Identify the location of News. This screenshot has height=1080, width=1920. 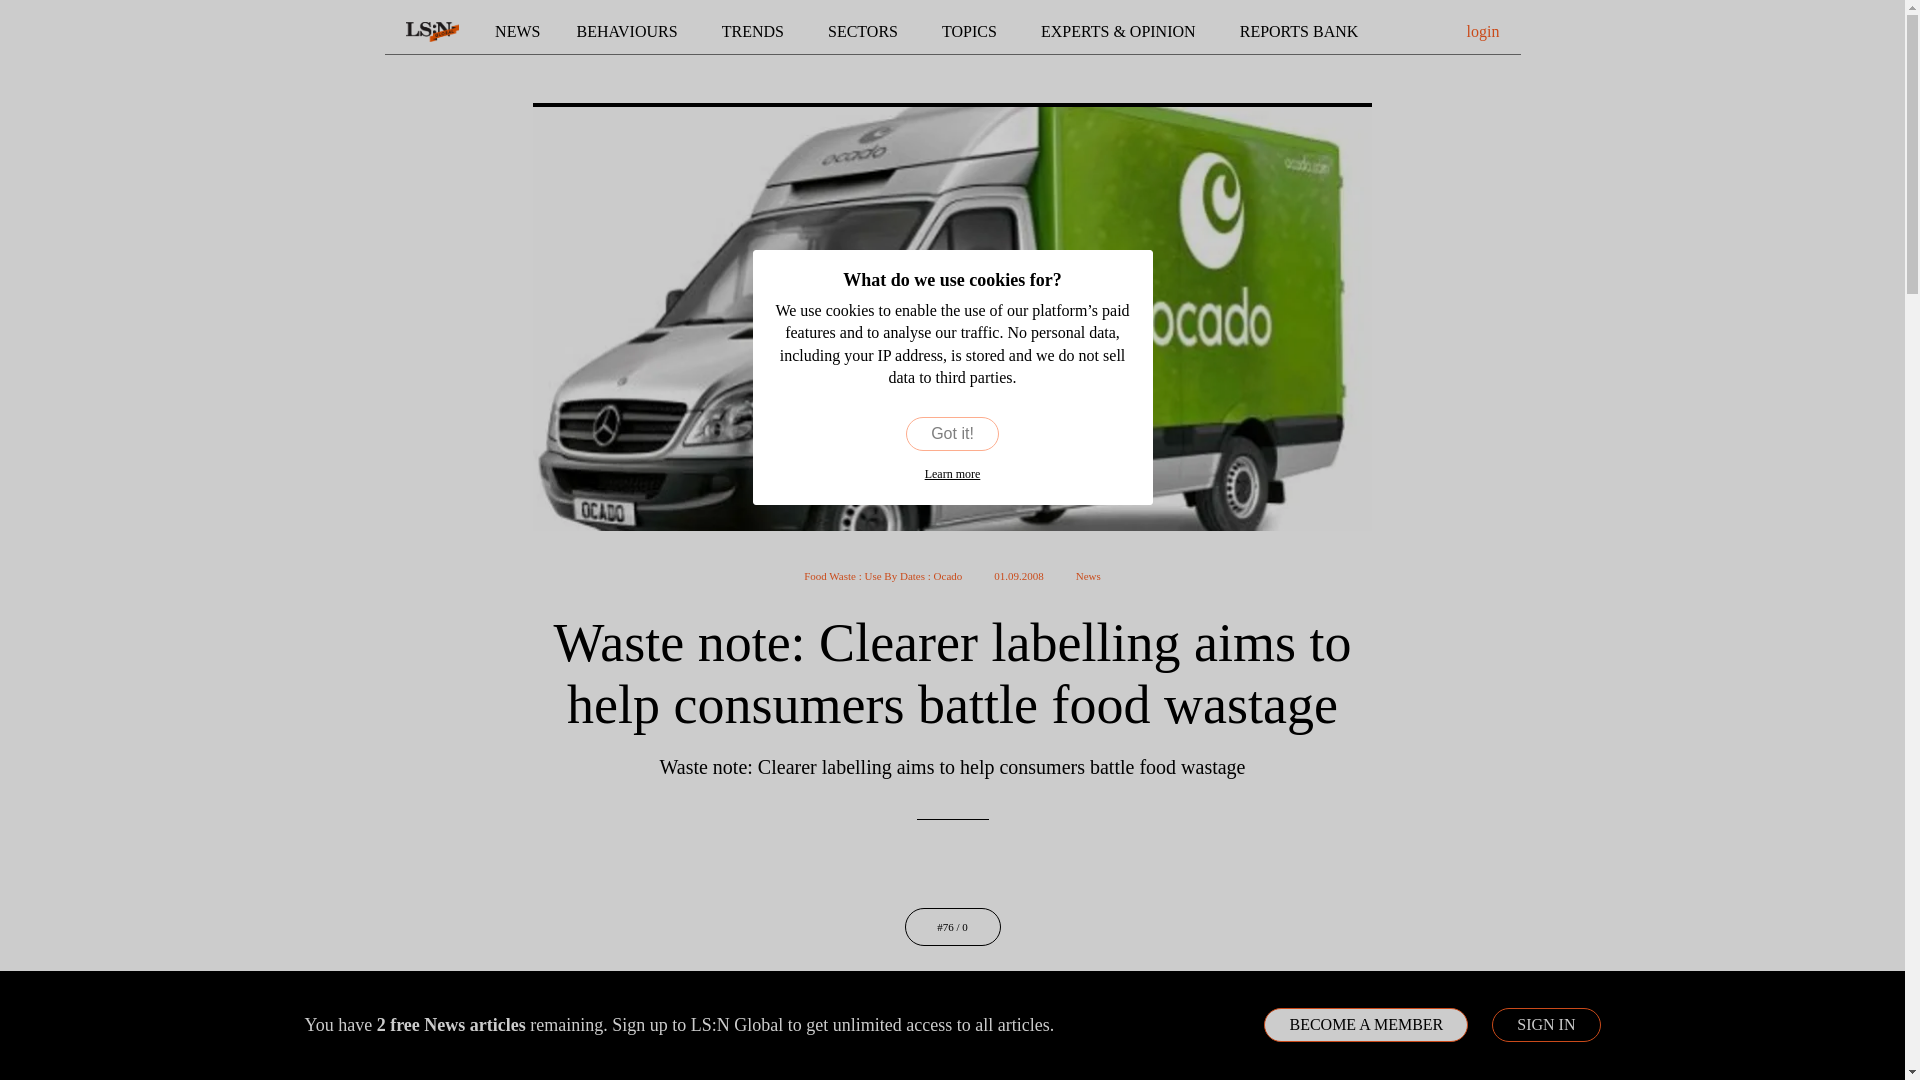
(517, 32).